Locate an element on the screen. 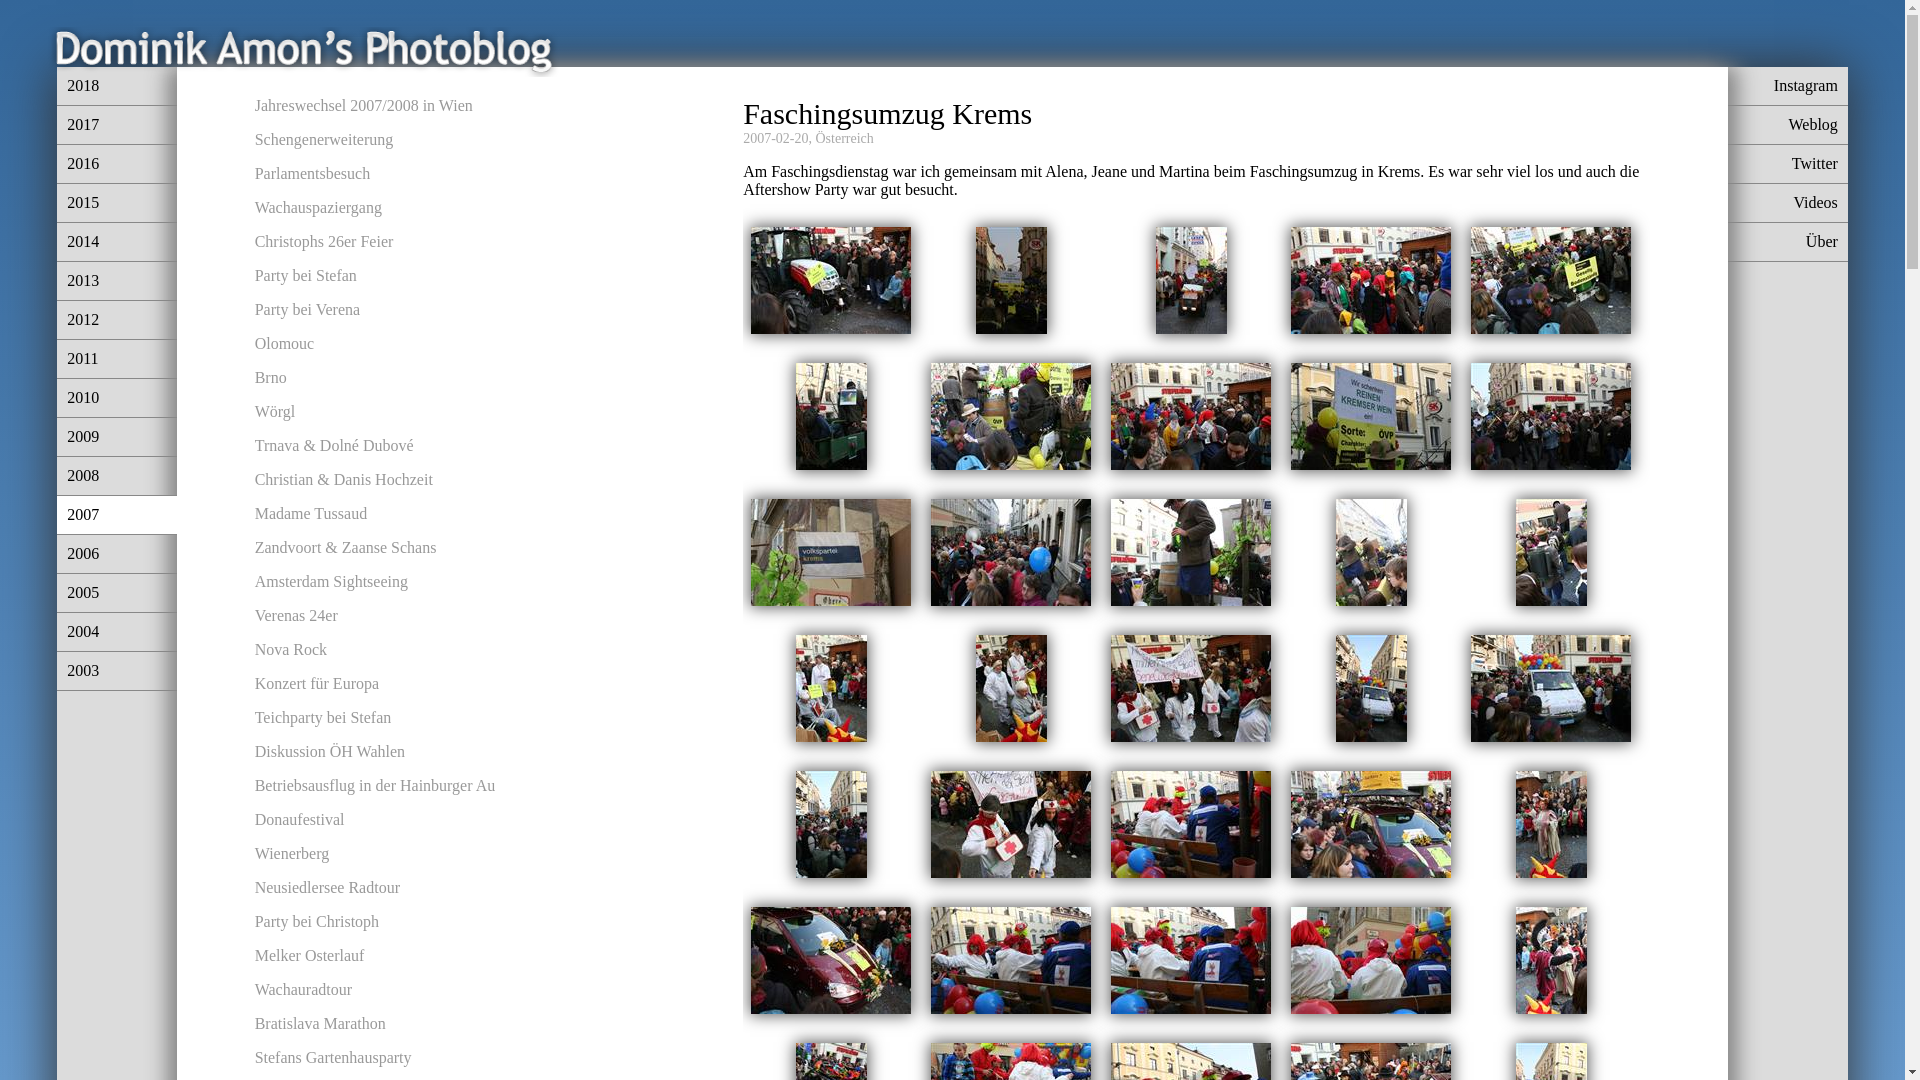 The width and height of the screenshot is (1920, 1080). 2003 is located at coordinates (117, 672).